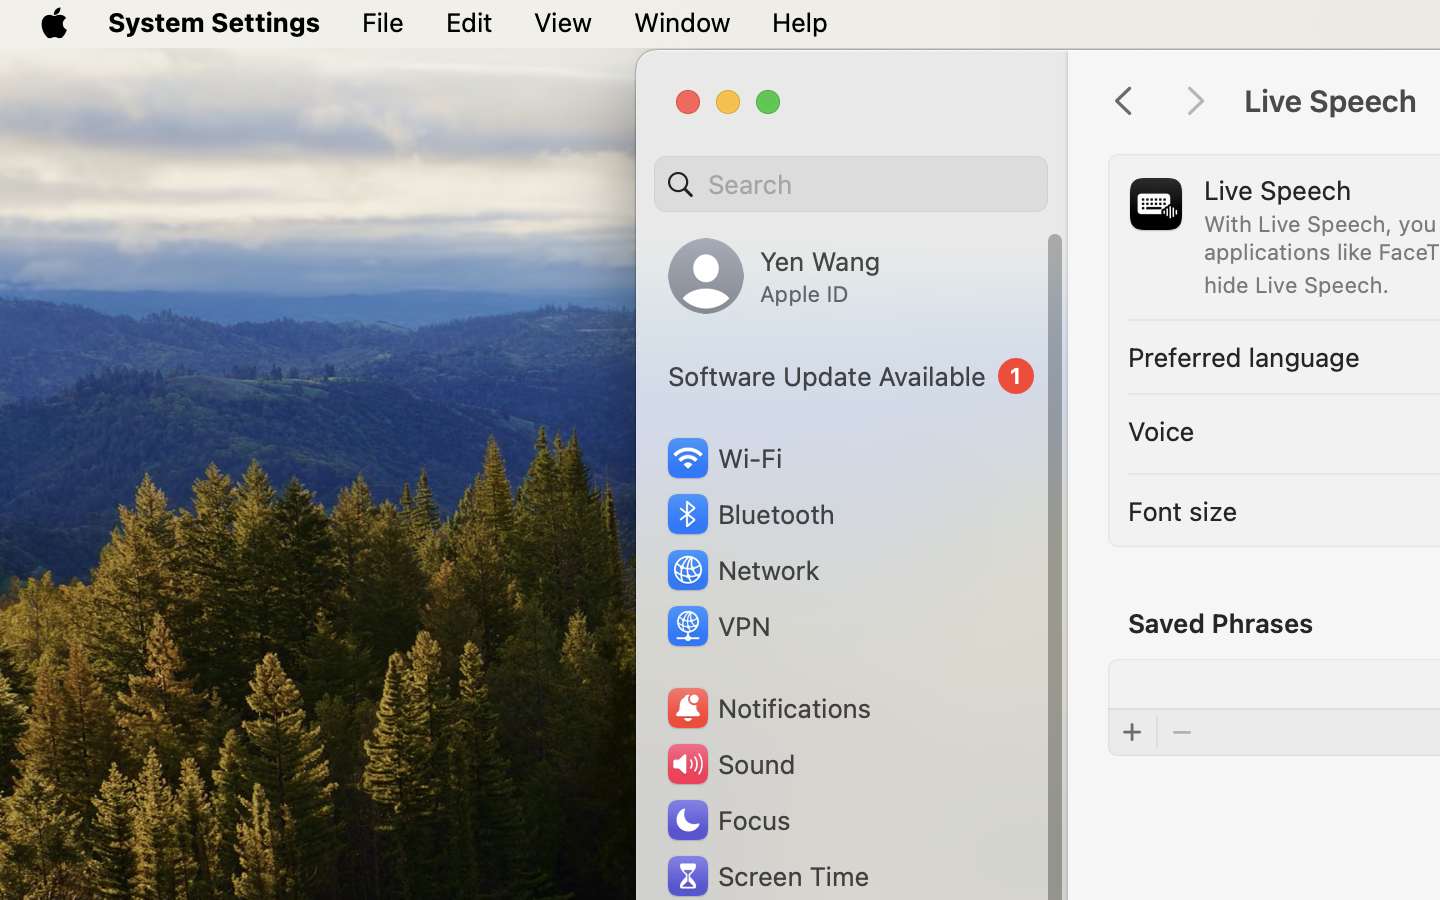 The height and width of the screenshot is (900, 1440). Describe the element at coordinates (1278, 190) in the screenshot. I see `Live Speech` at that location.